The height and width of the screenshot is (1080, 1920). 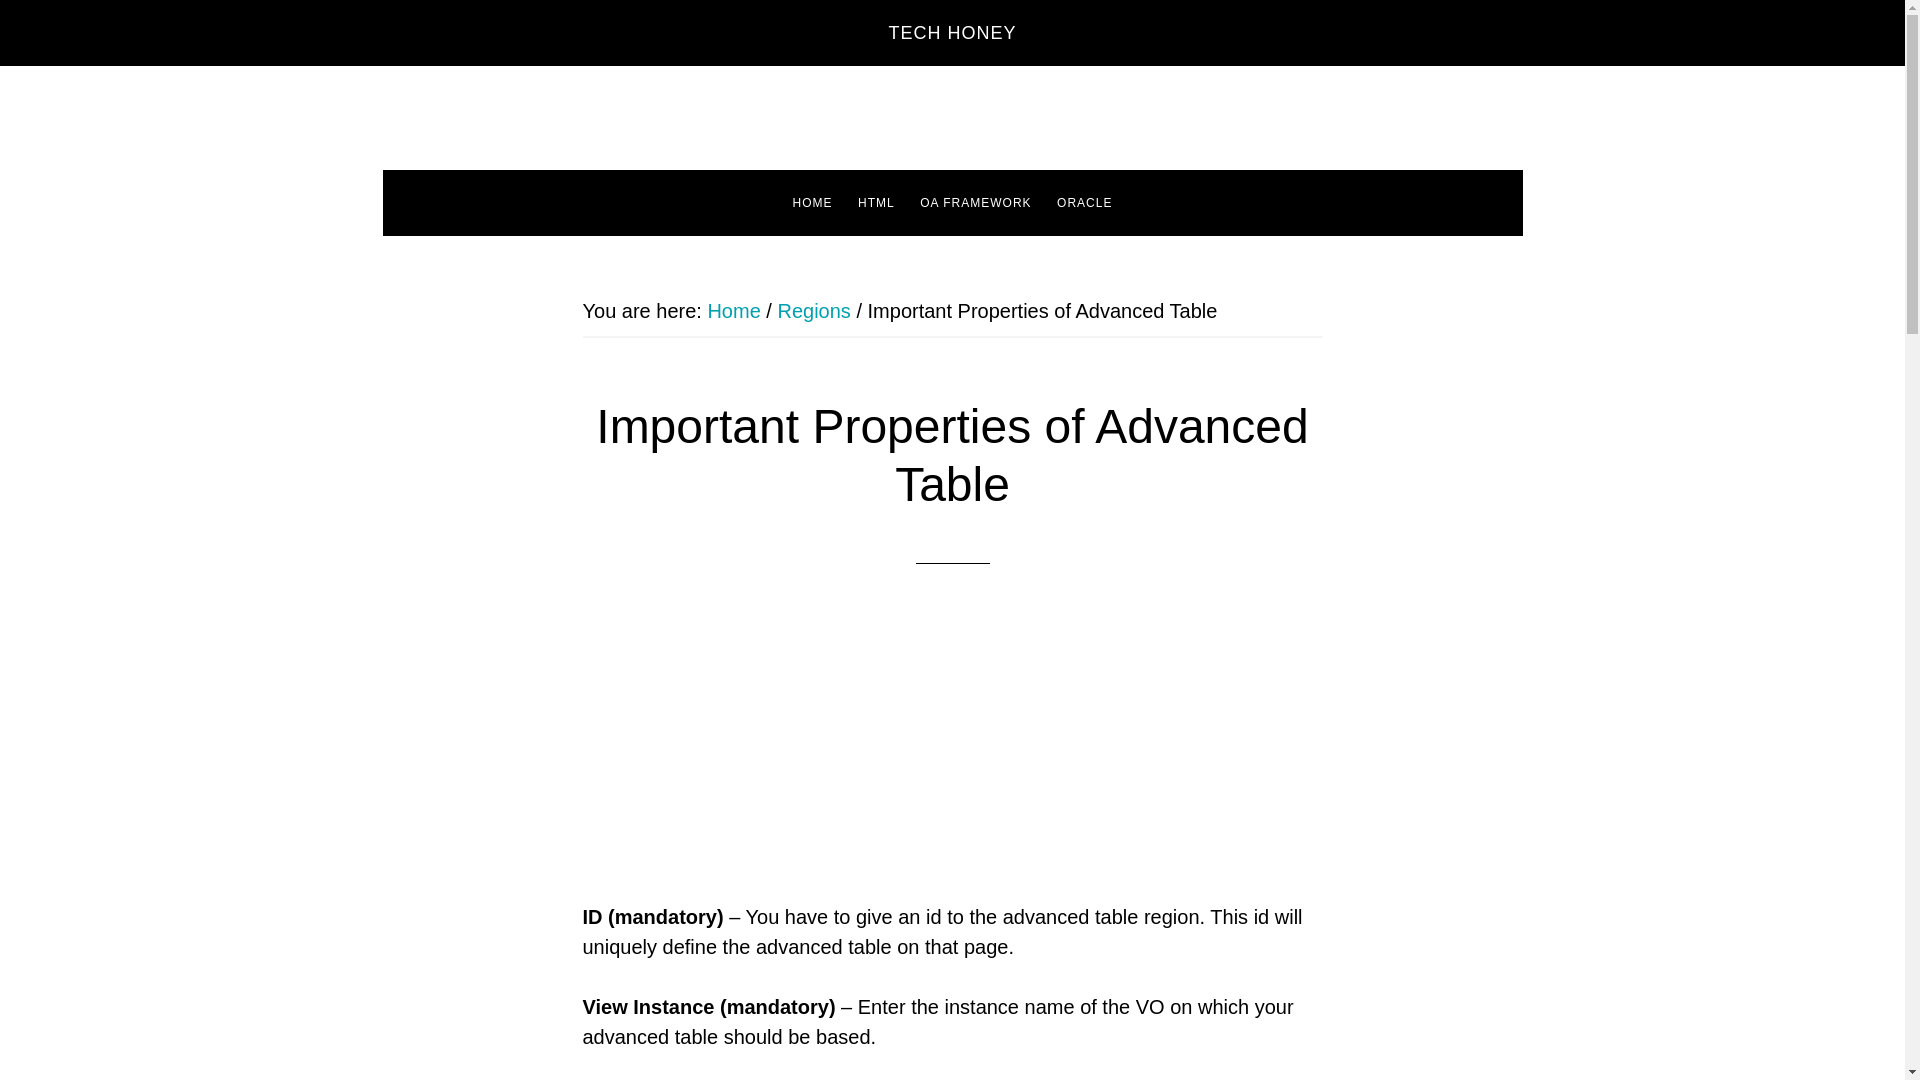 What do you see at coordinates (1084, 202) in the screenshot?
I see `ORACLE` at bounding box center [1084, 202].